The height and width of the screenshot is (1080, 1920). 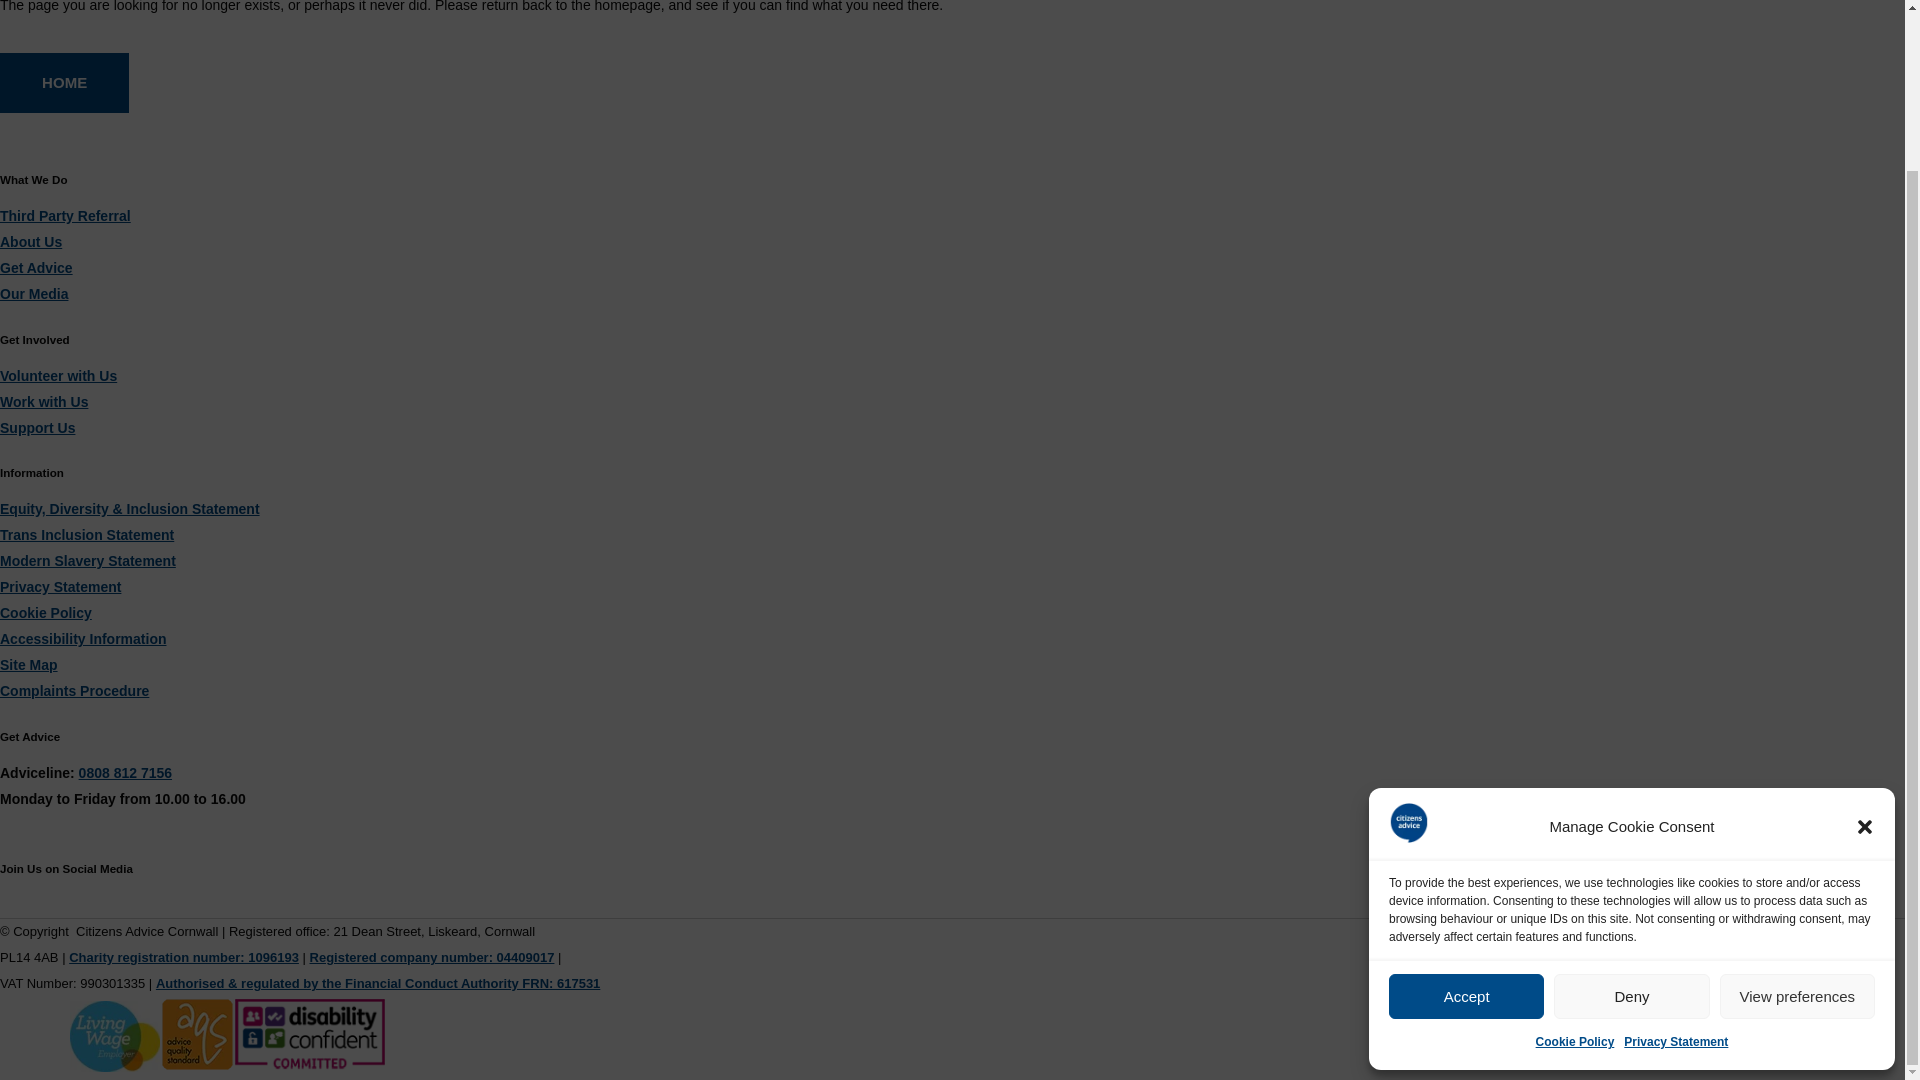 What do you see at coordinates (1798, 808) in the screenshot?
I see `View preferences` at bounding box center [1798, 808].